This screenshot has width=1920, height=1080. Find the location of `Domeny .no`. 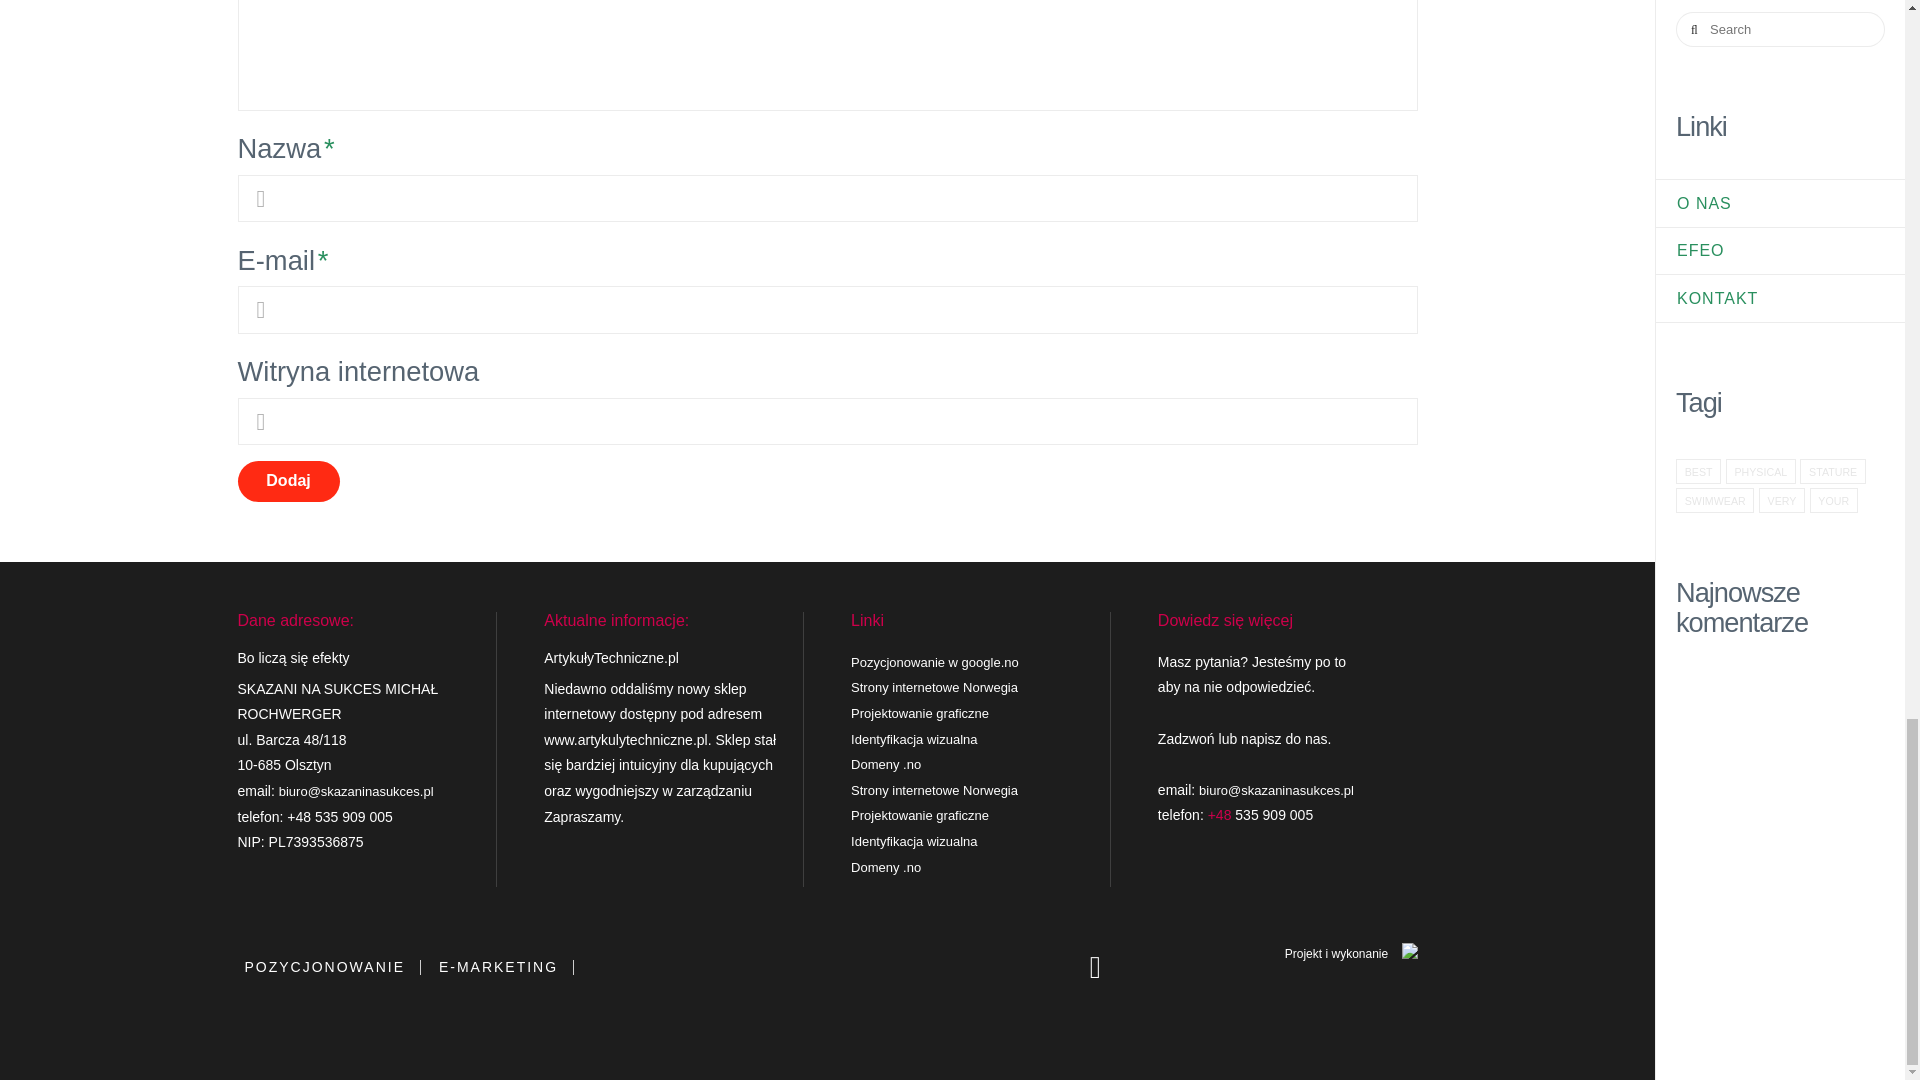

Domeny .no is located at coordinates (886, 866).